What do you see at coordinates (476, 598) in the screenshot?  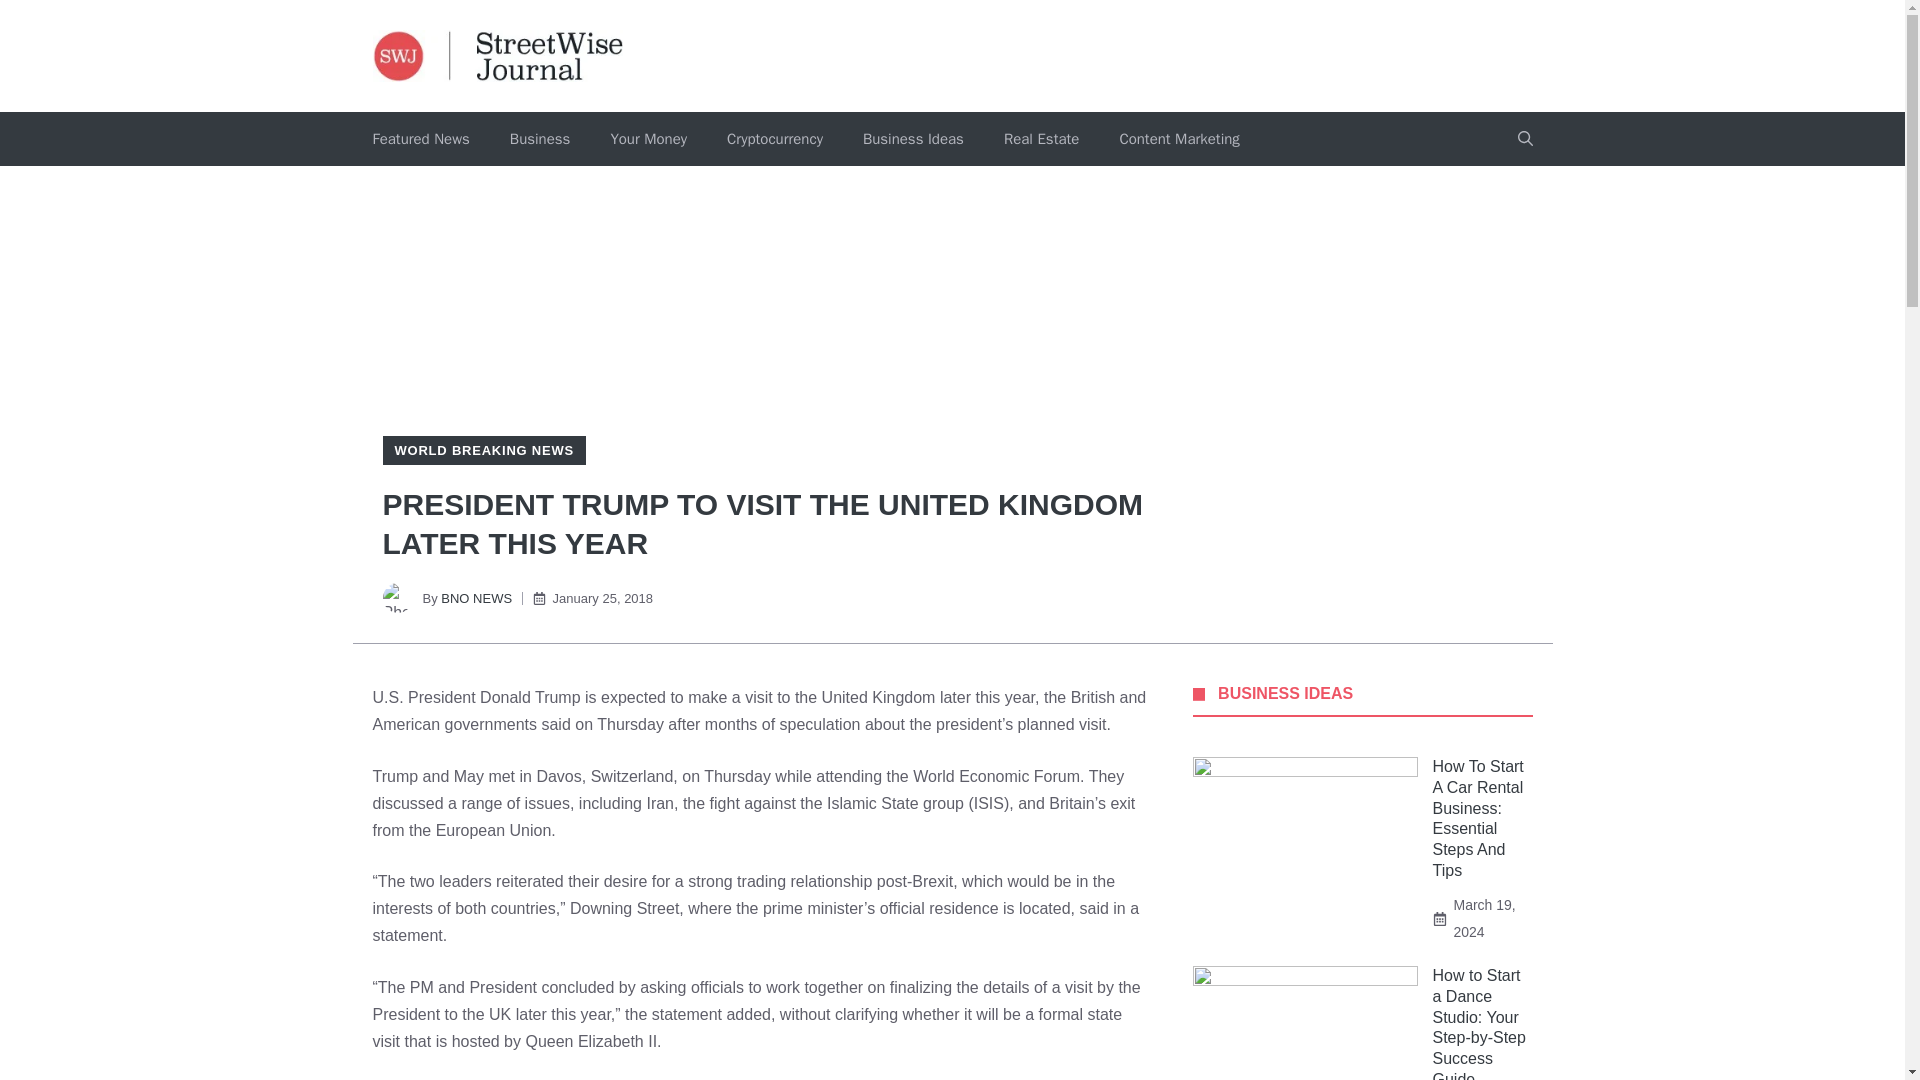 I see `BNO NEWS` at bounding box center [476, 598].